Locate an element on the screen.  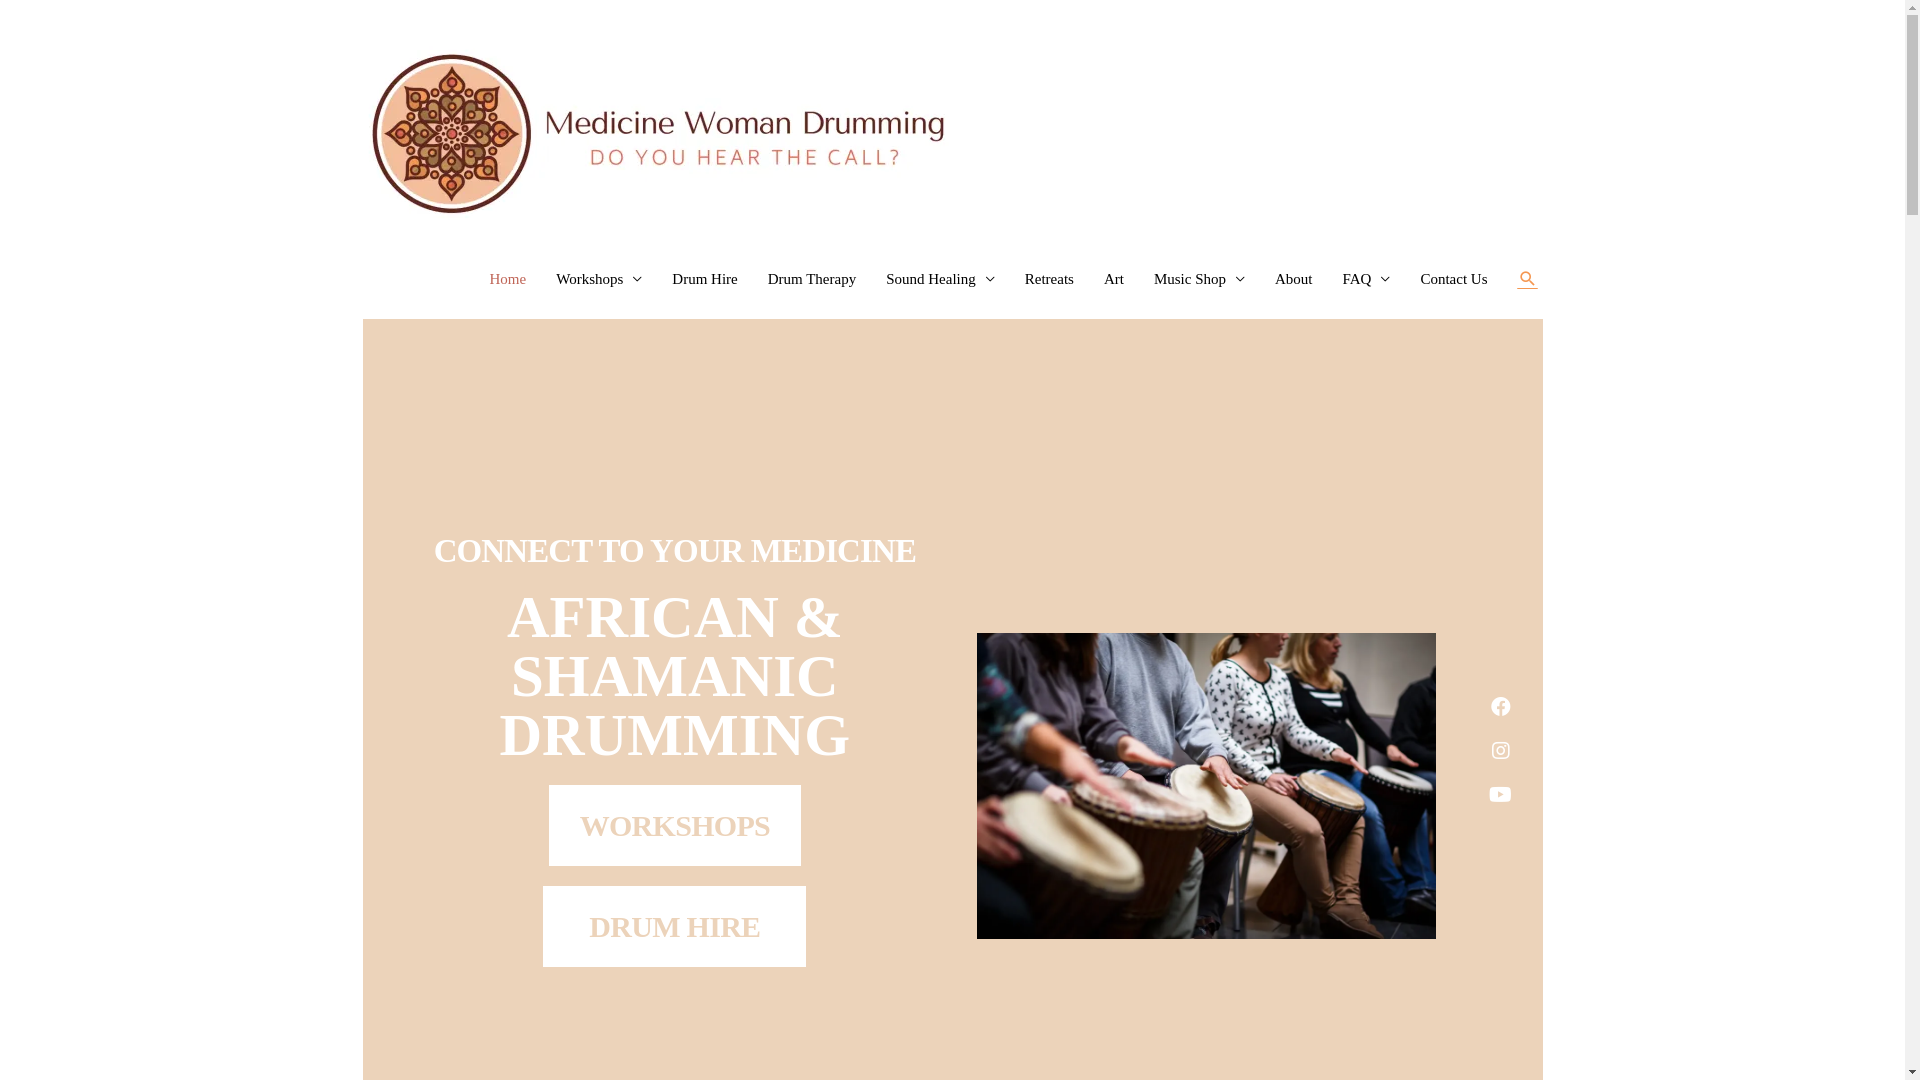
Retreats is located at coordinates (1049, 279).